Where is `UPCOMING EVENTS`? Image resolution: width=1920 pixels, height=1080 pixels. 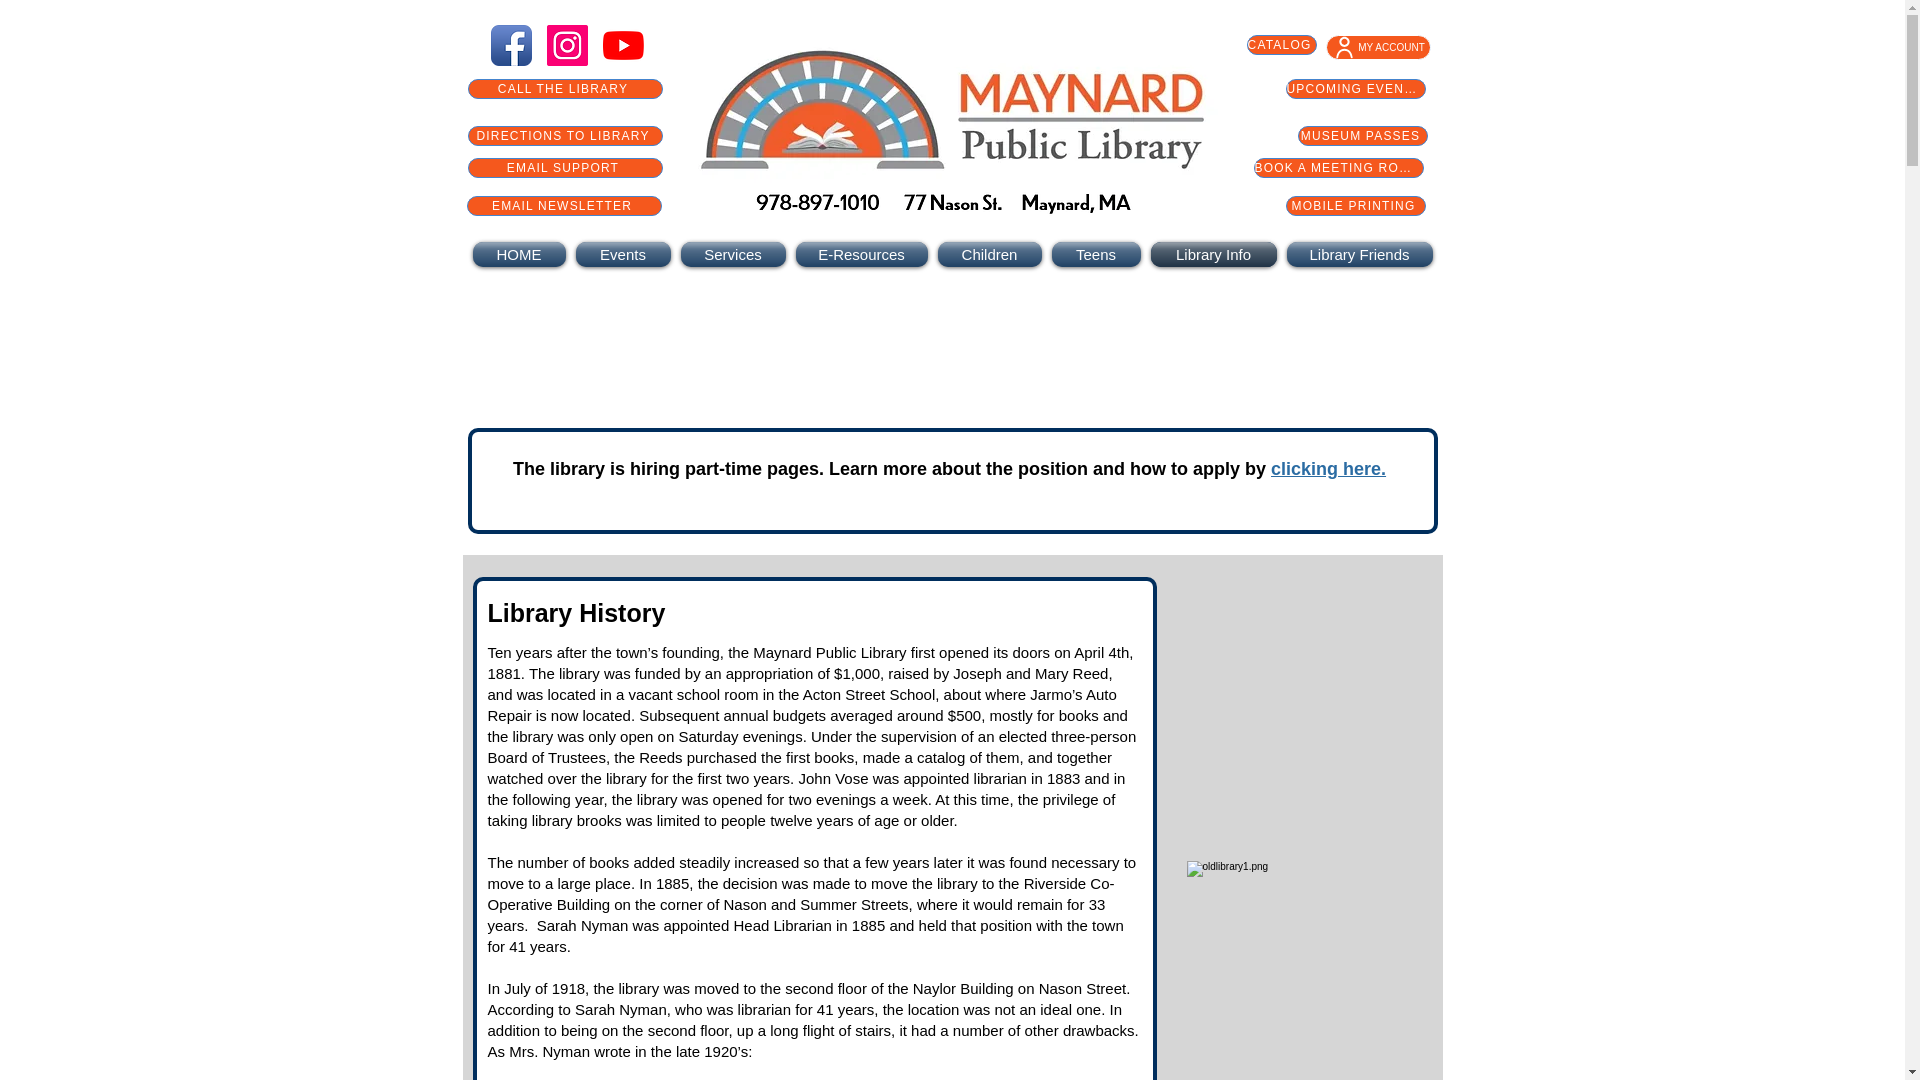
UPCOMING EVENTS is located at coordinates (1356, 88).